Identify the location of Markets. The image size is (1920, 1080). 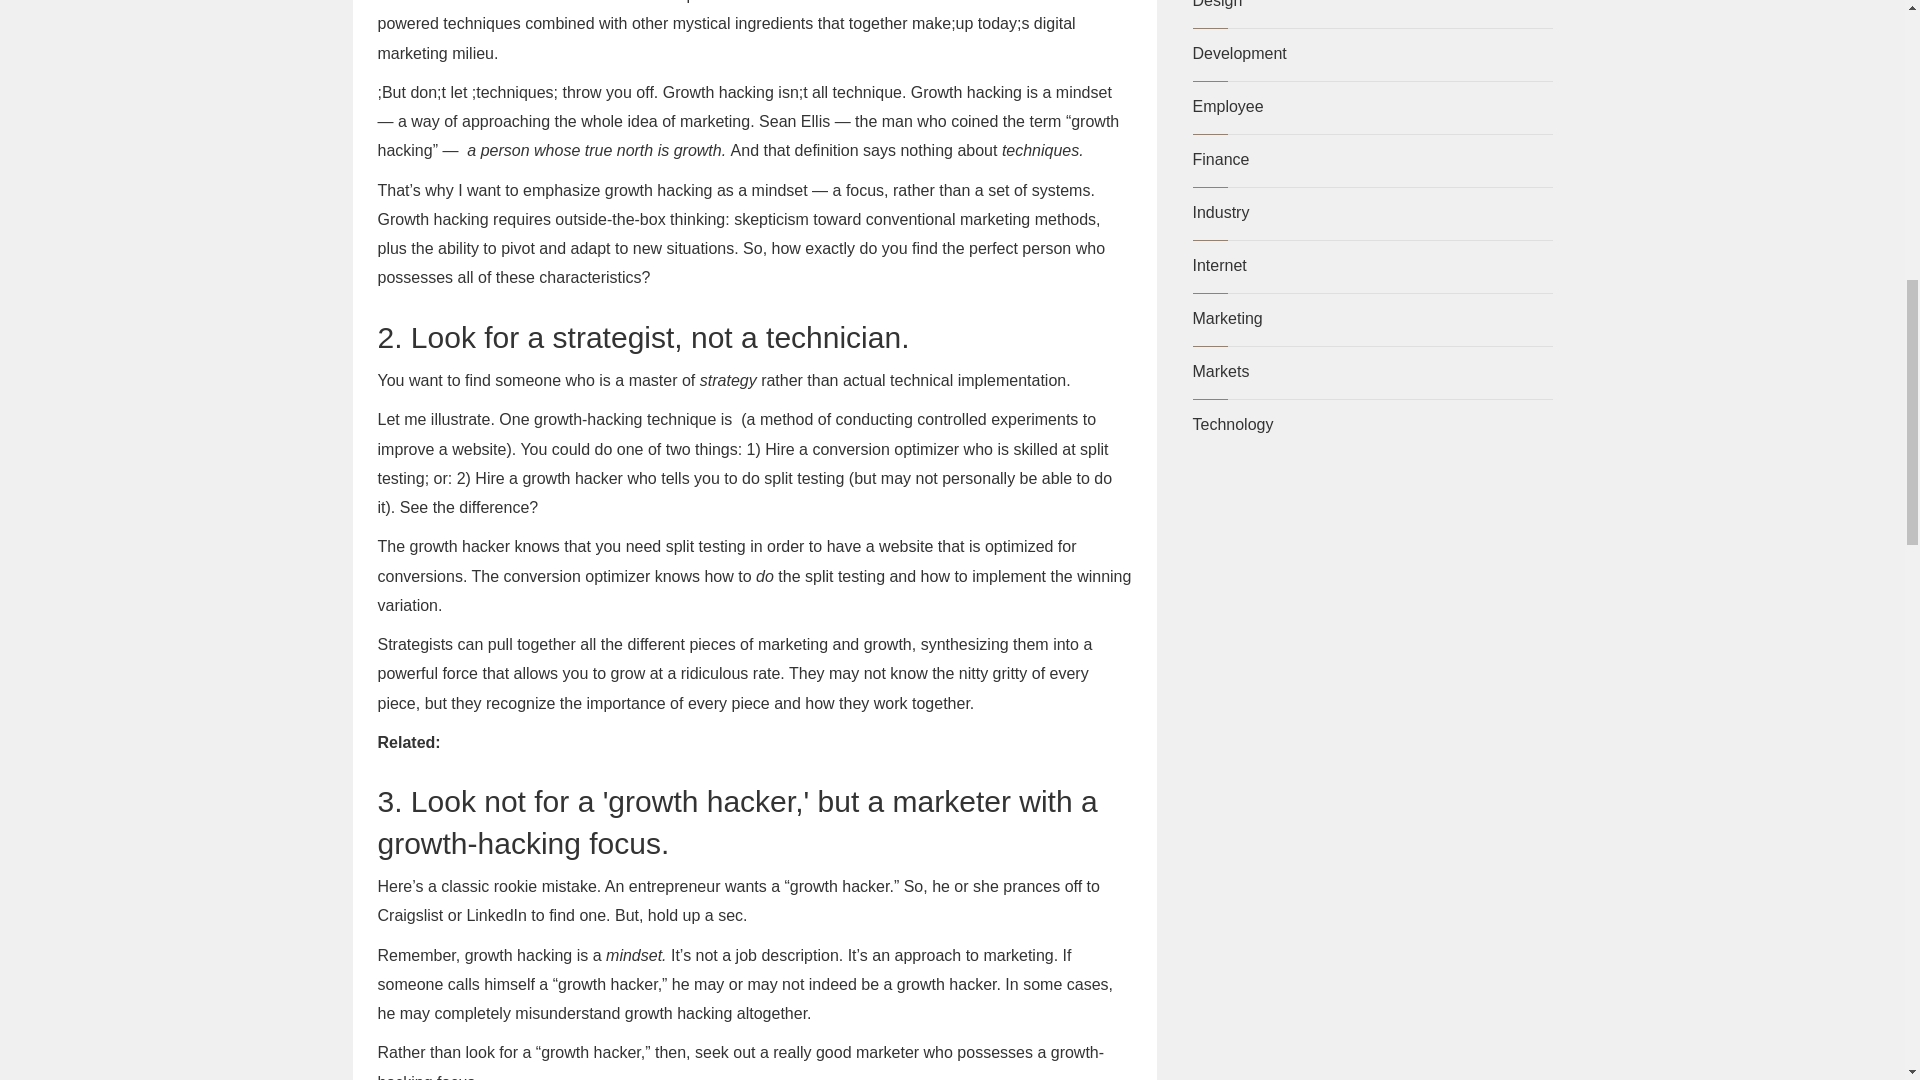
(1220, 371).